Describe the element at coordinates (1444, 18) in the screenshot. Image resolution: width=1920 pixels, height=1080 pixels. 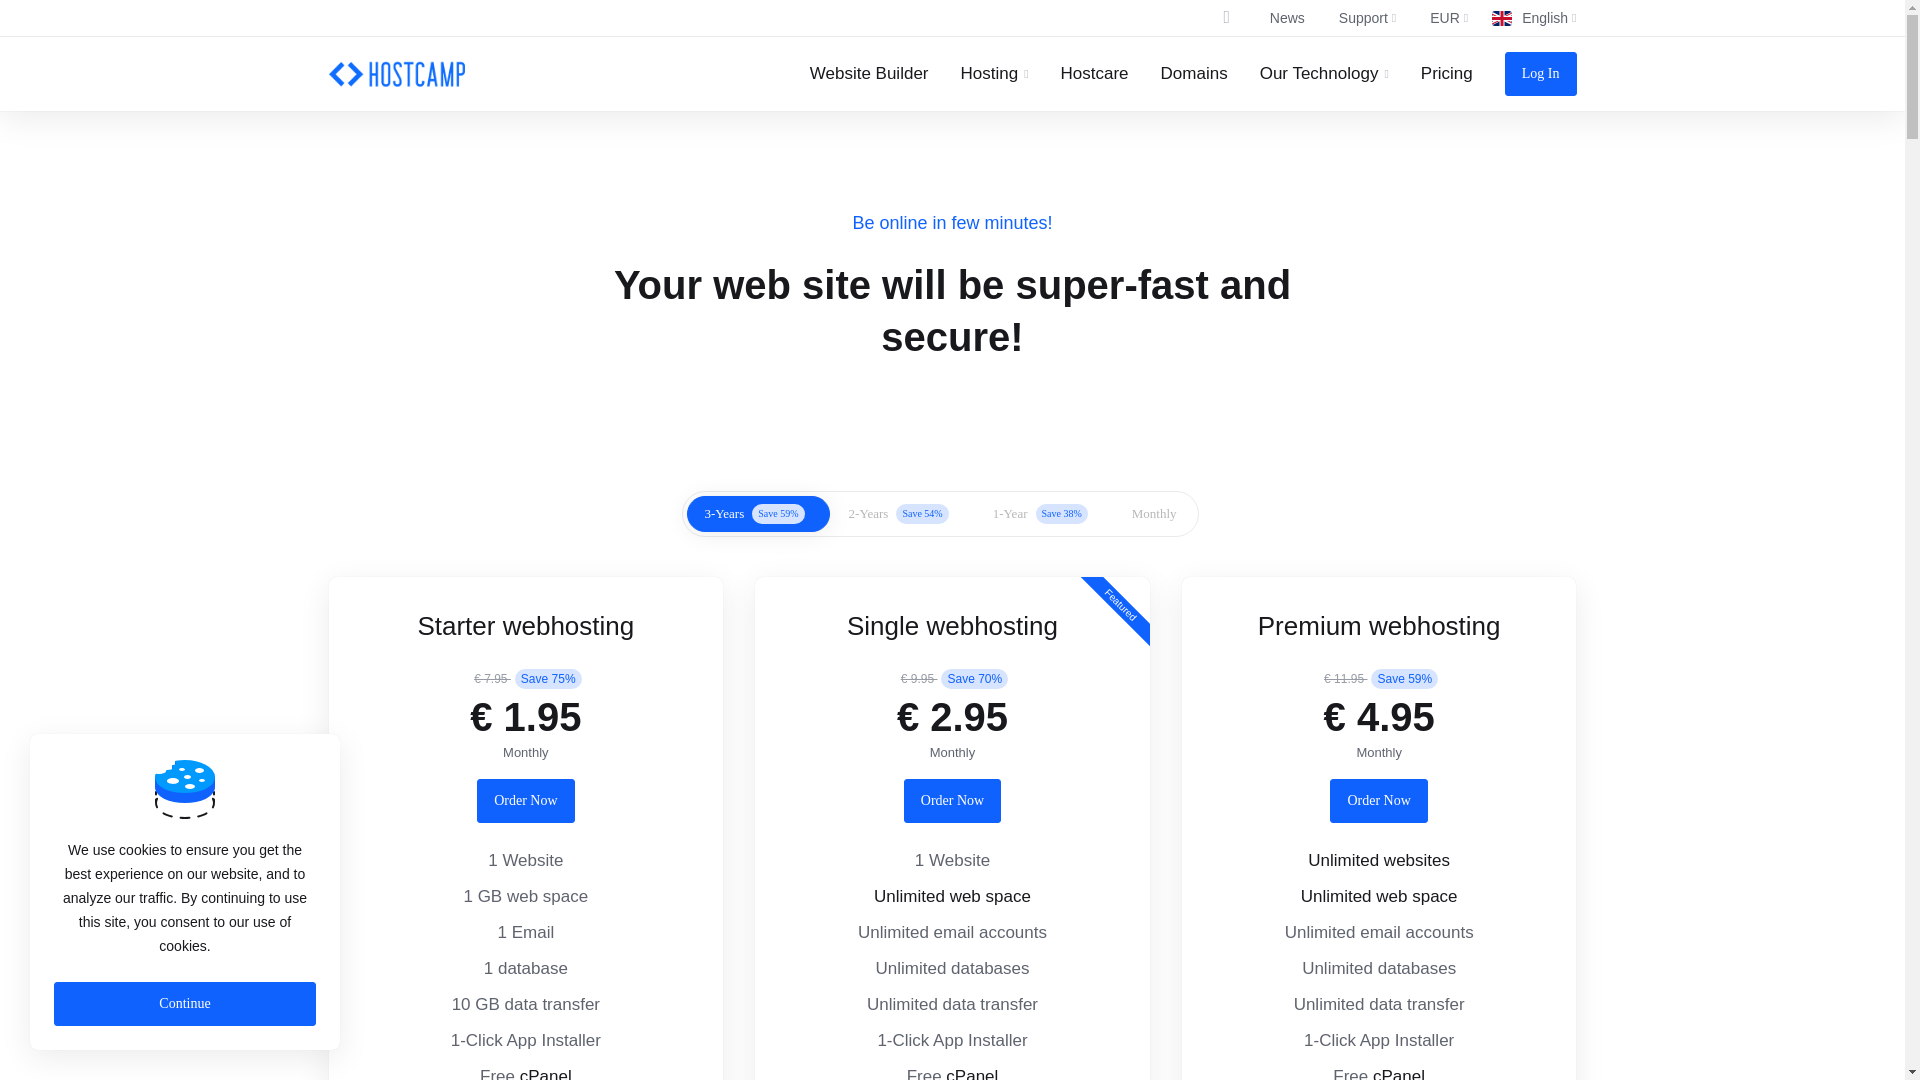
I see `EUR` at that location.